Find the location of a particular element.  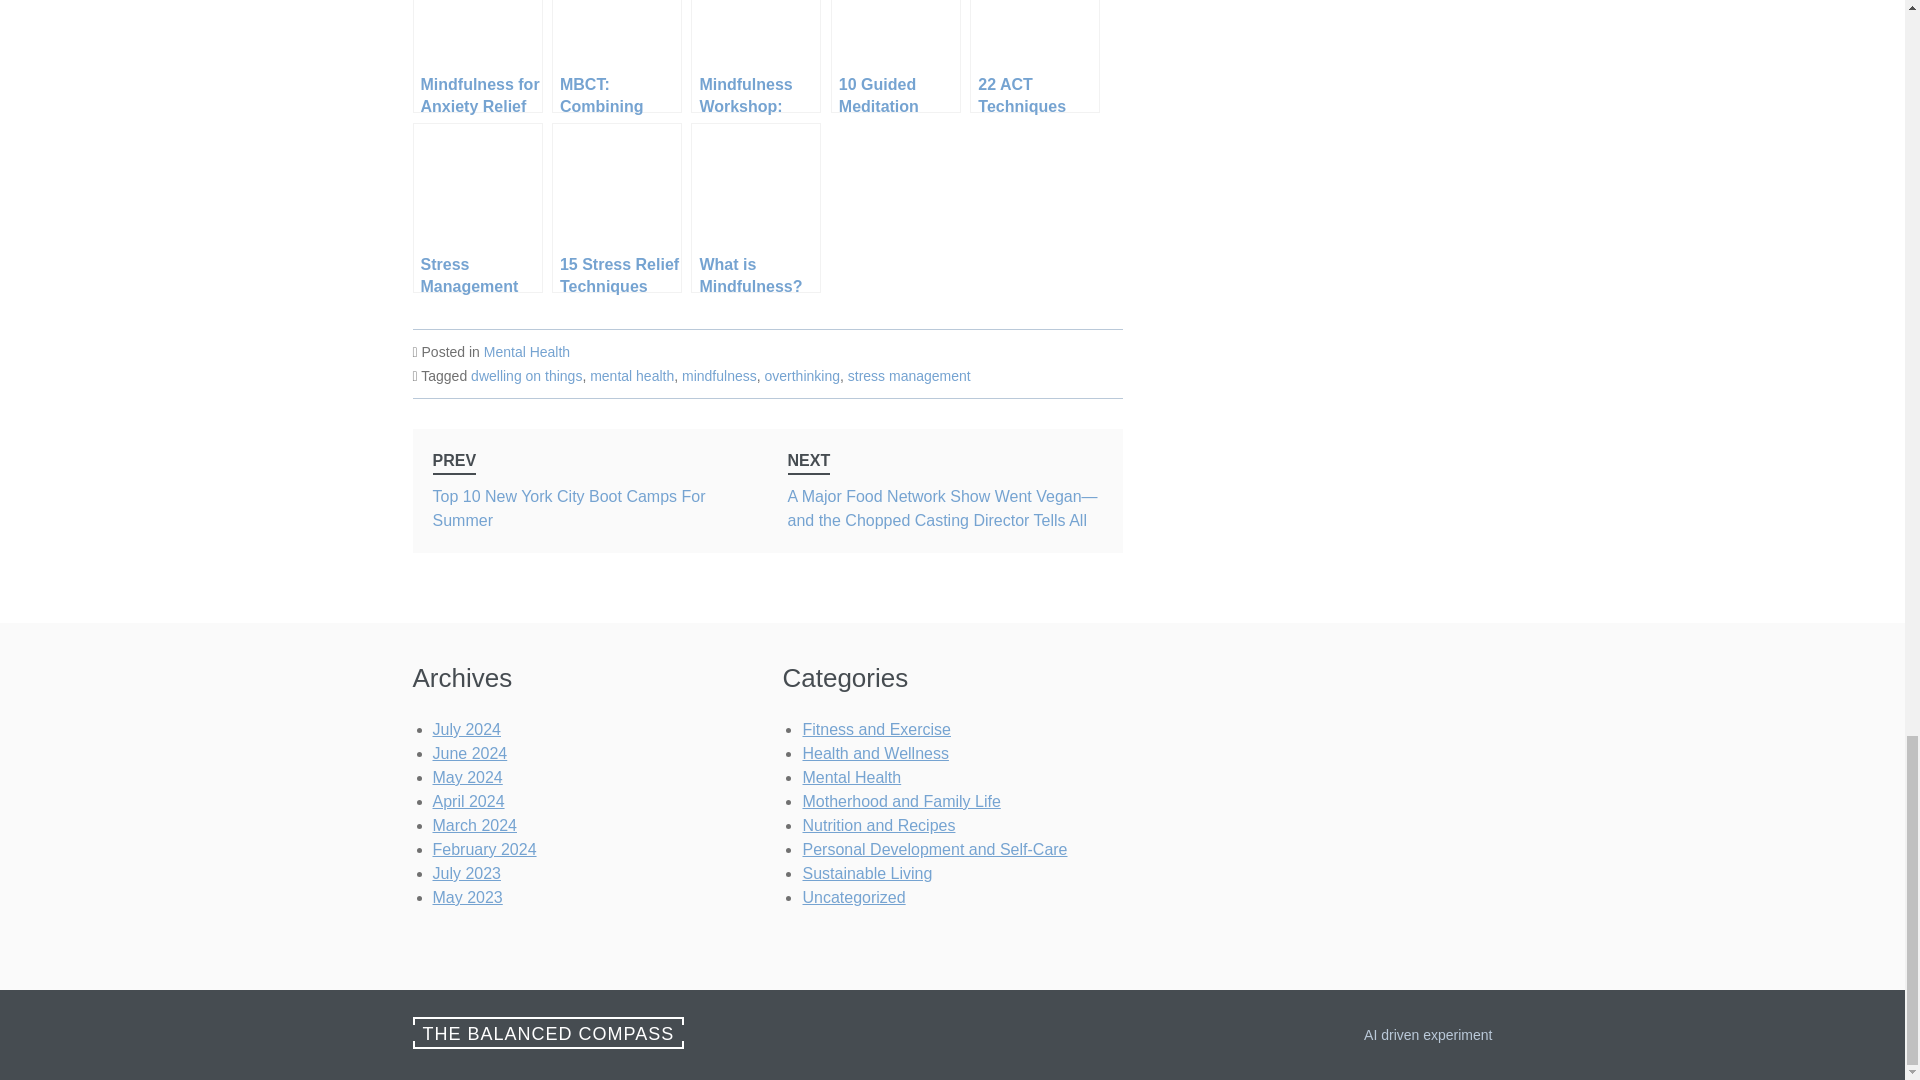

22 ACT Techniques and Tools is located at coordinates (589, 490).